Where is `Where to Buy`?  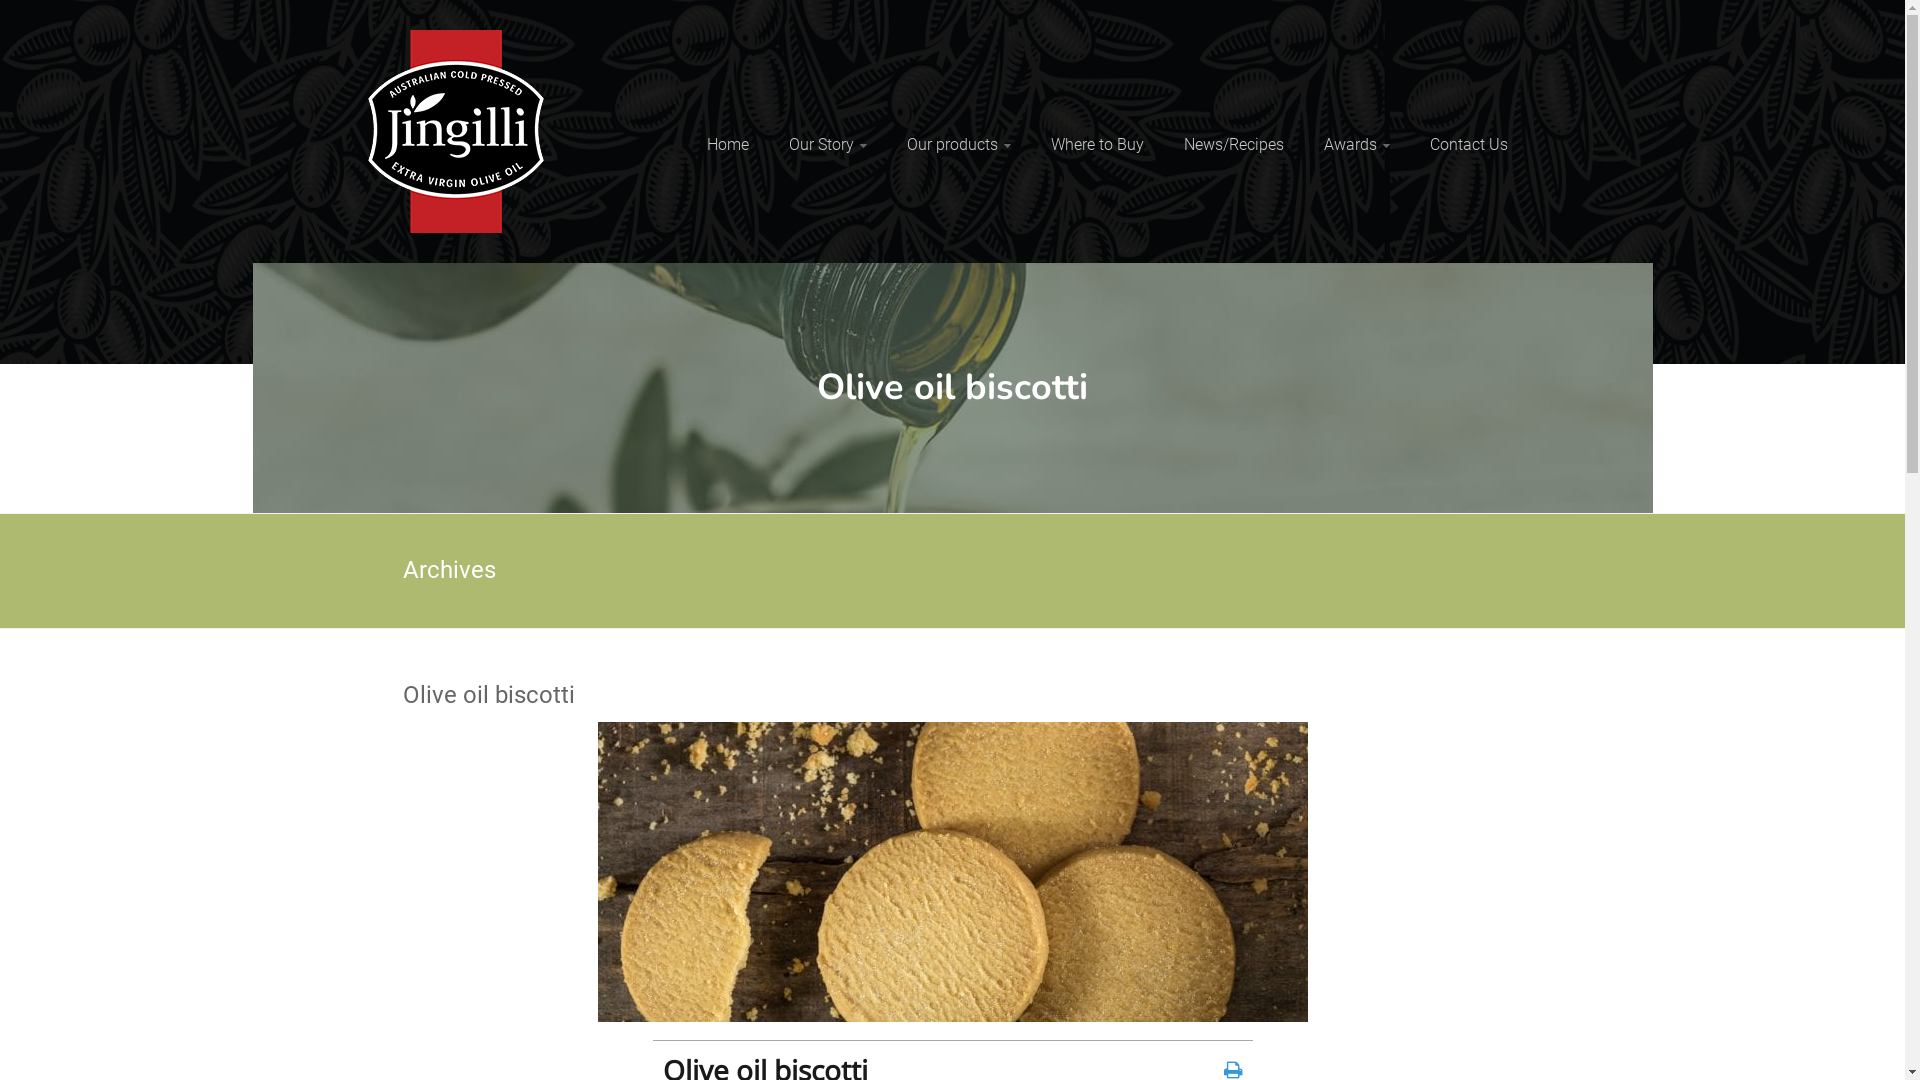
Where to Buy is located at coordinates (1096, 145).